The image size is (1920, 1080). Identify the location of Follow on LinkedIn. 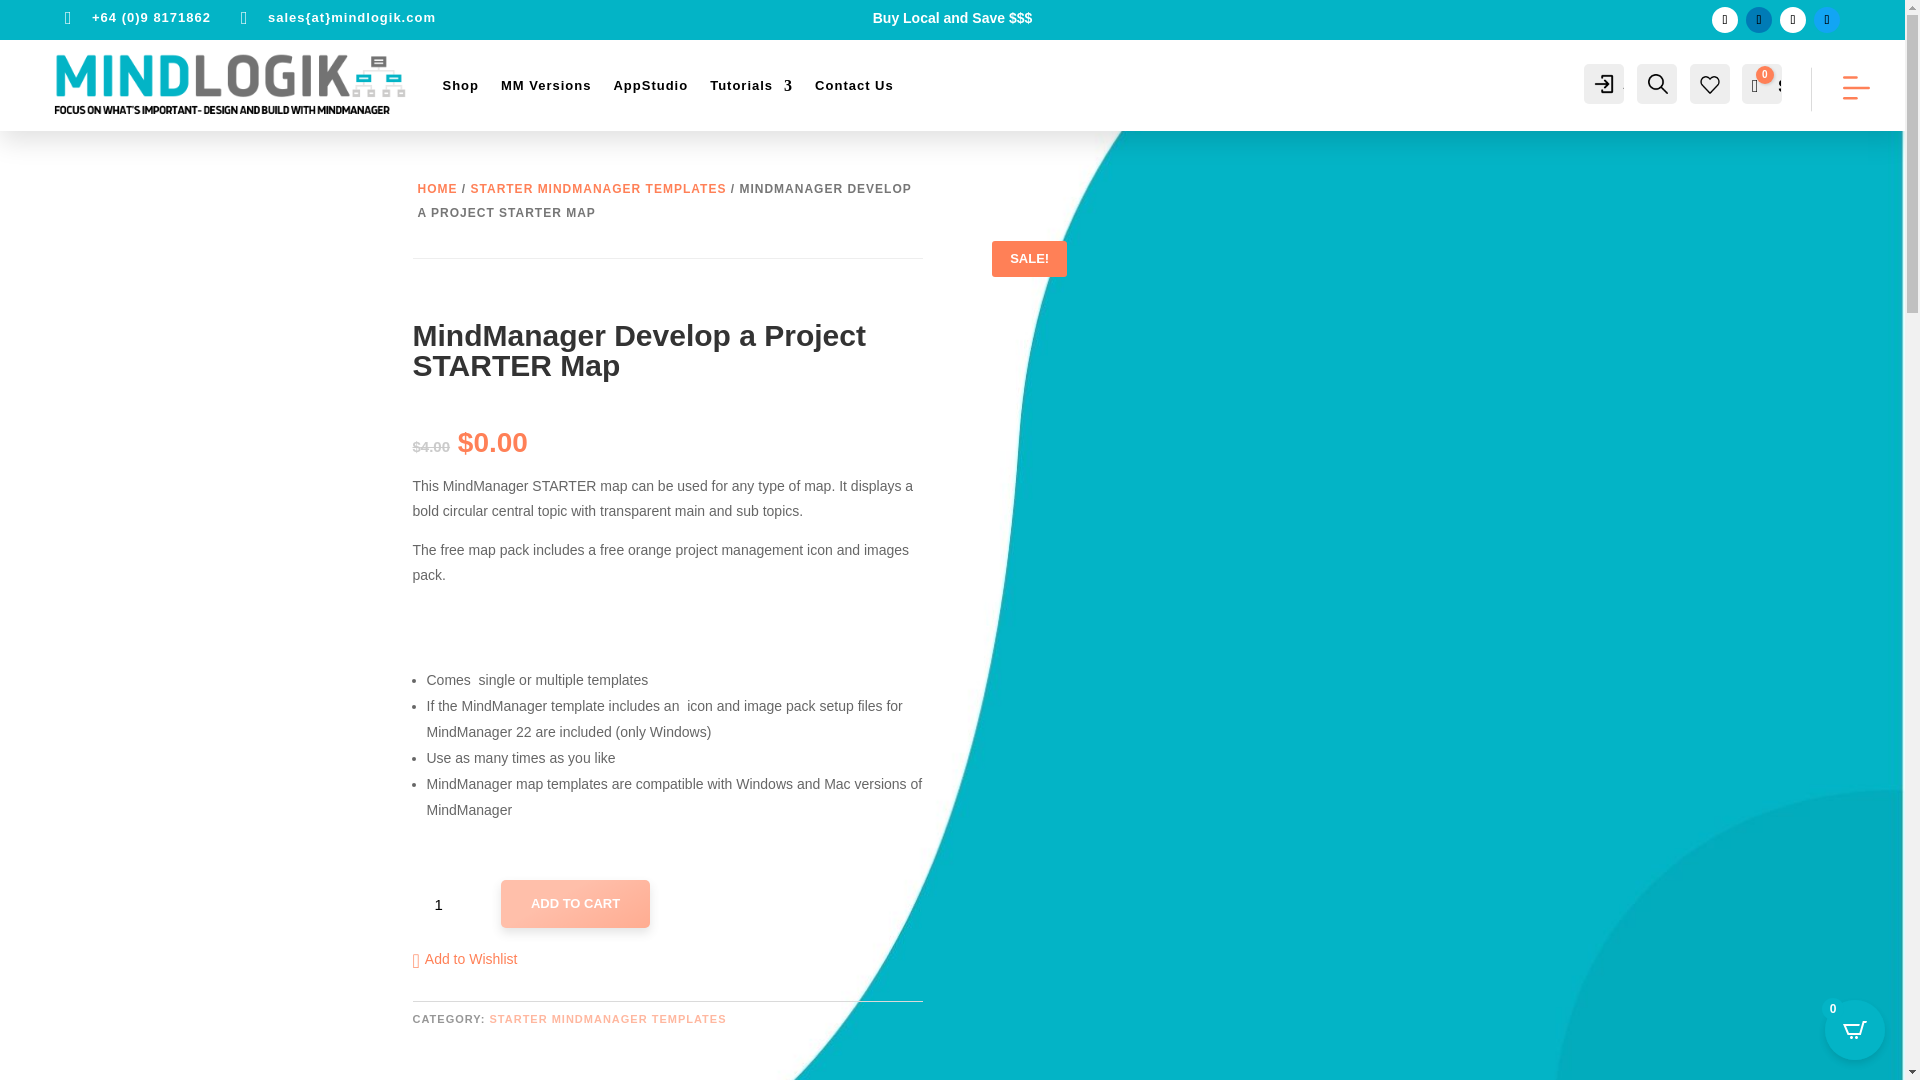
(1758, 20).